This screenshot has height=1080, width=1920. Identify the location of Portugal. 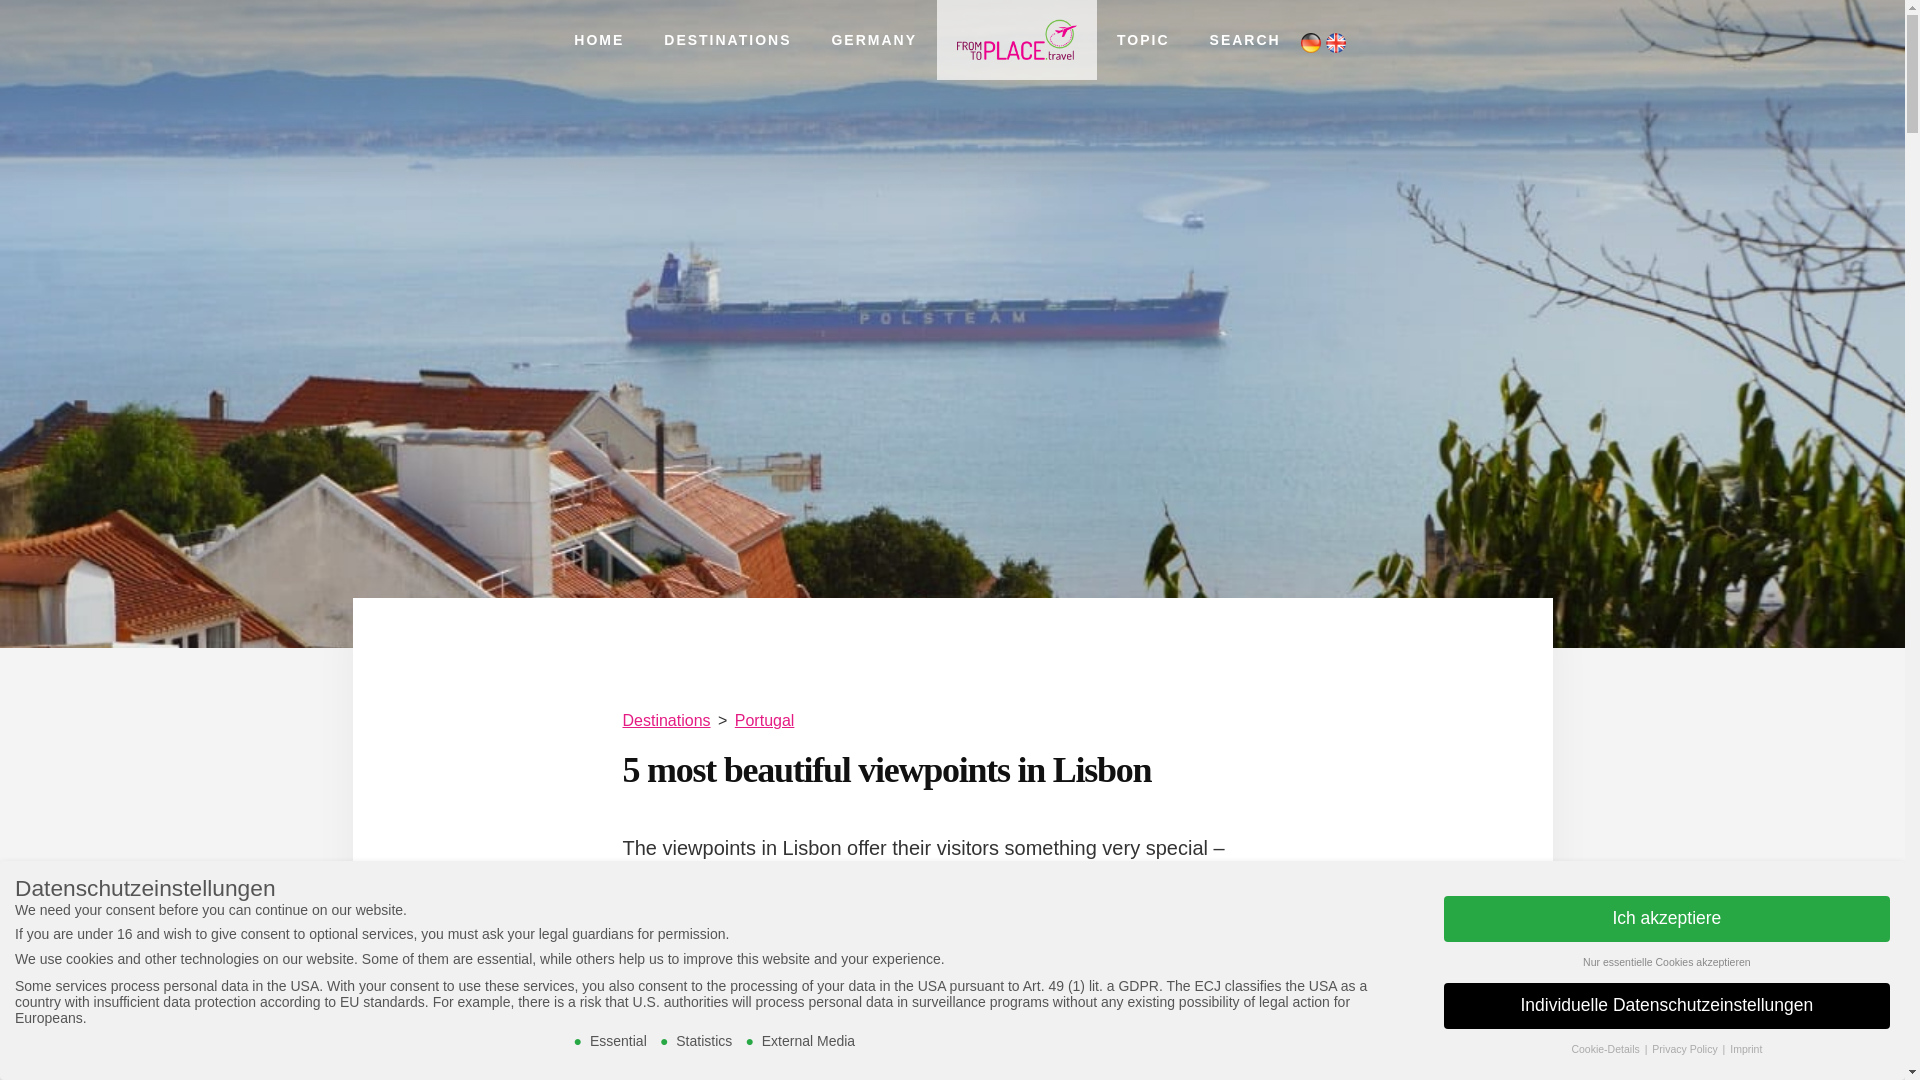
(764, 720).